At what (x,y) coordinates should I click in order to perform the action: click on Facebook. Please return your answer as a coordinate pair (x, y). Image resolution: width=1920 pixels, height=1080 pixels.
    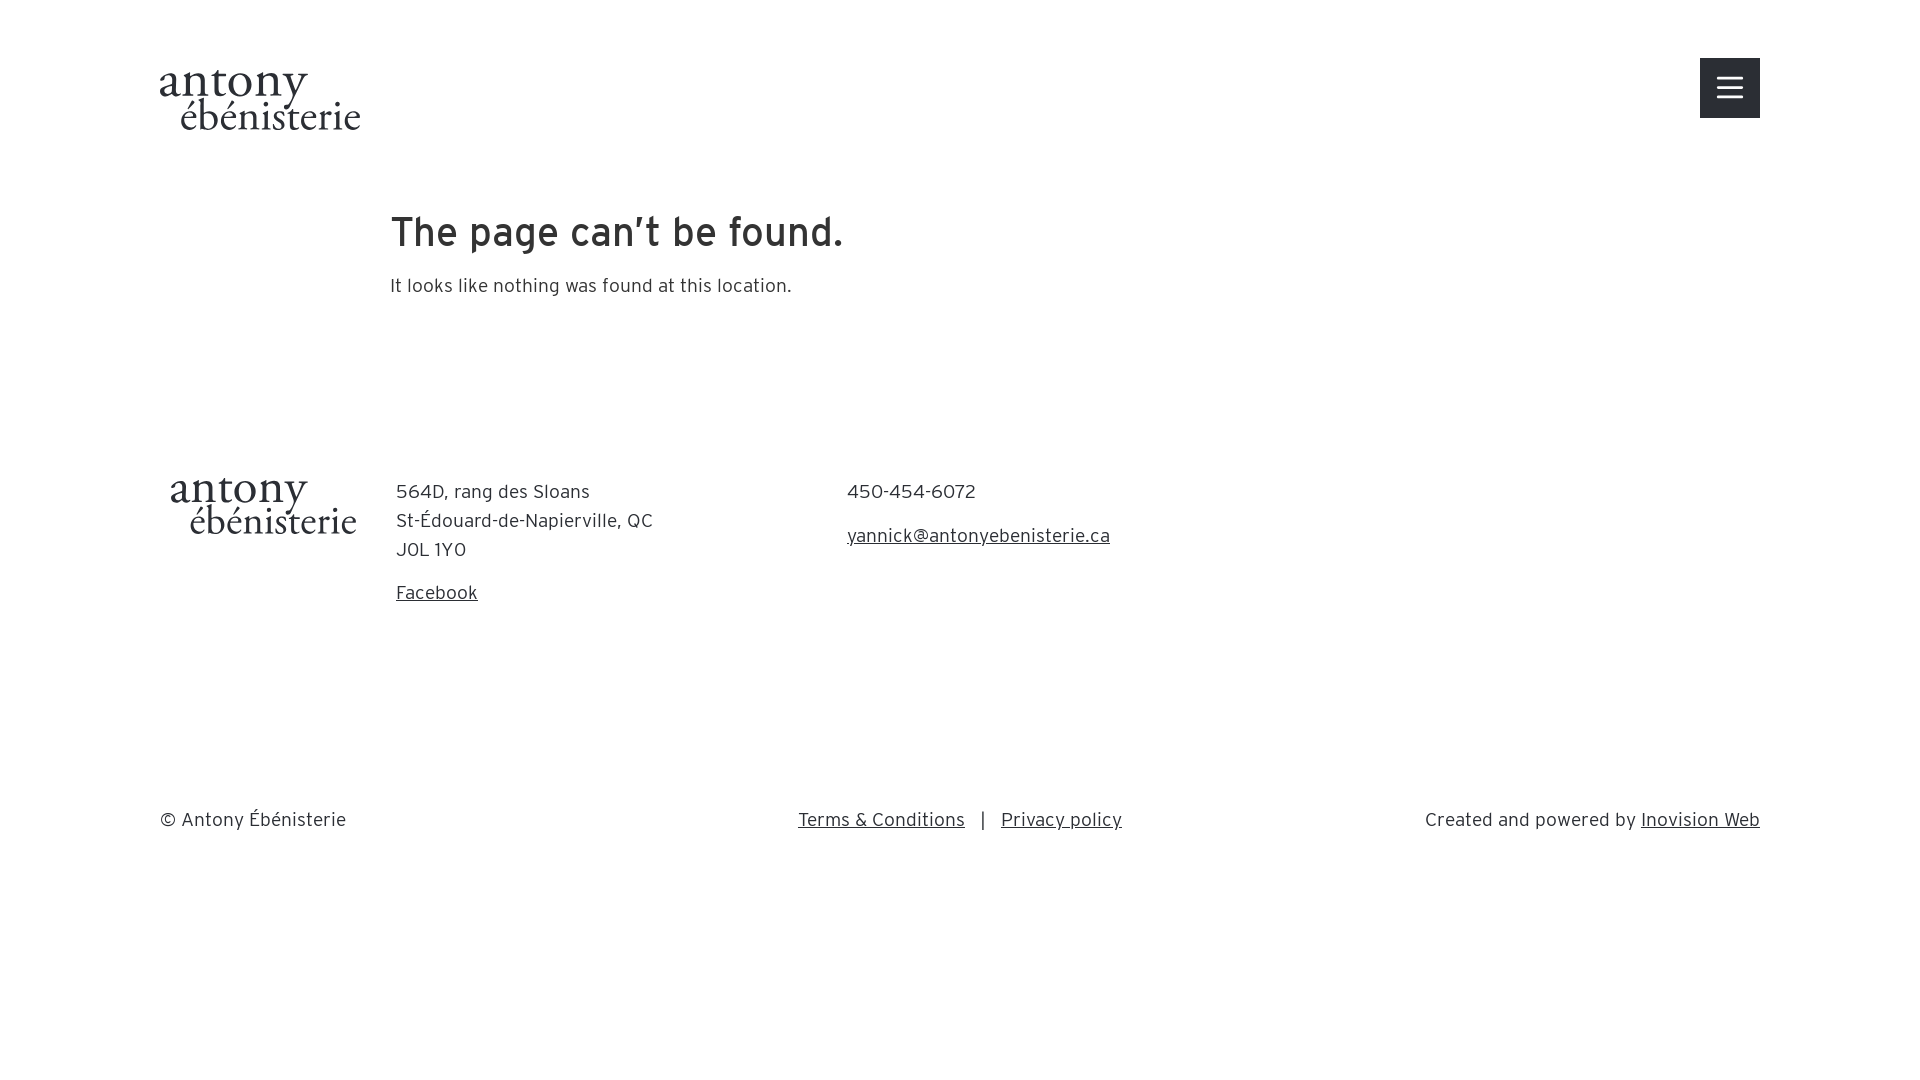
    Looking at the image, I should click on (437, 592).